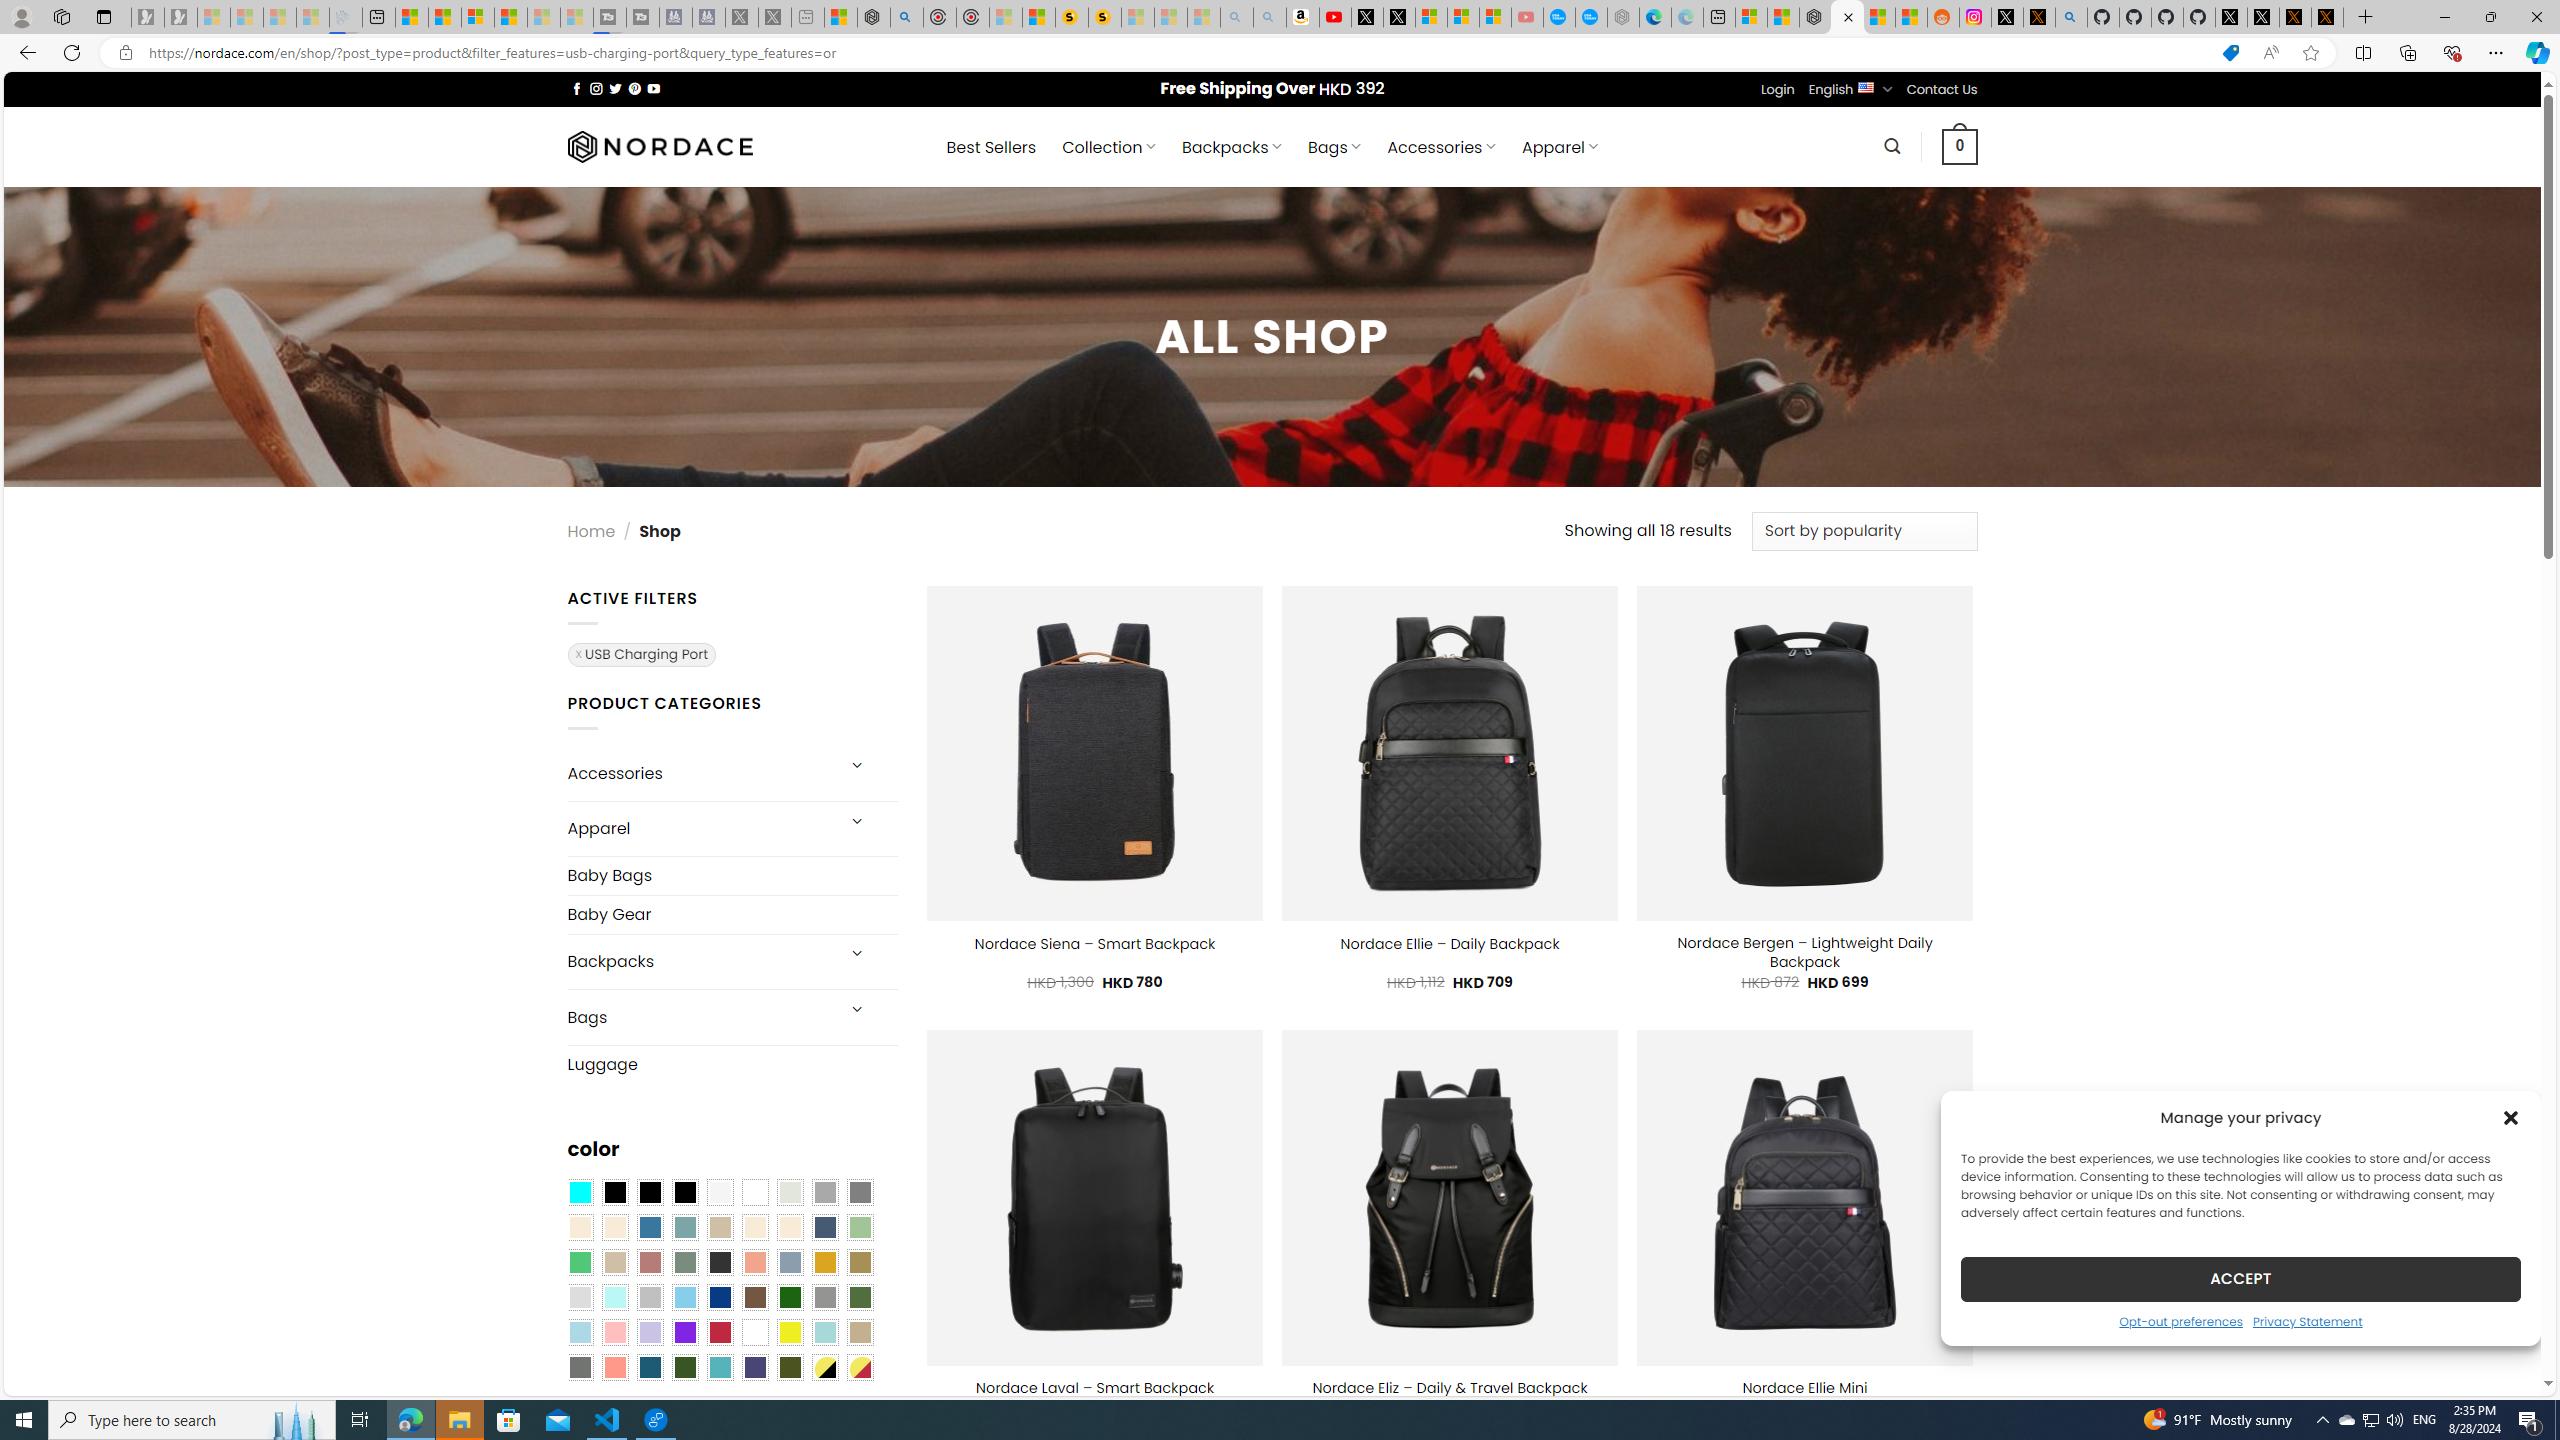  Describe the element at coordinates (614, 1192) in the screenshot. I see `All Black` at that location.